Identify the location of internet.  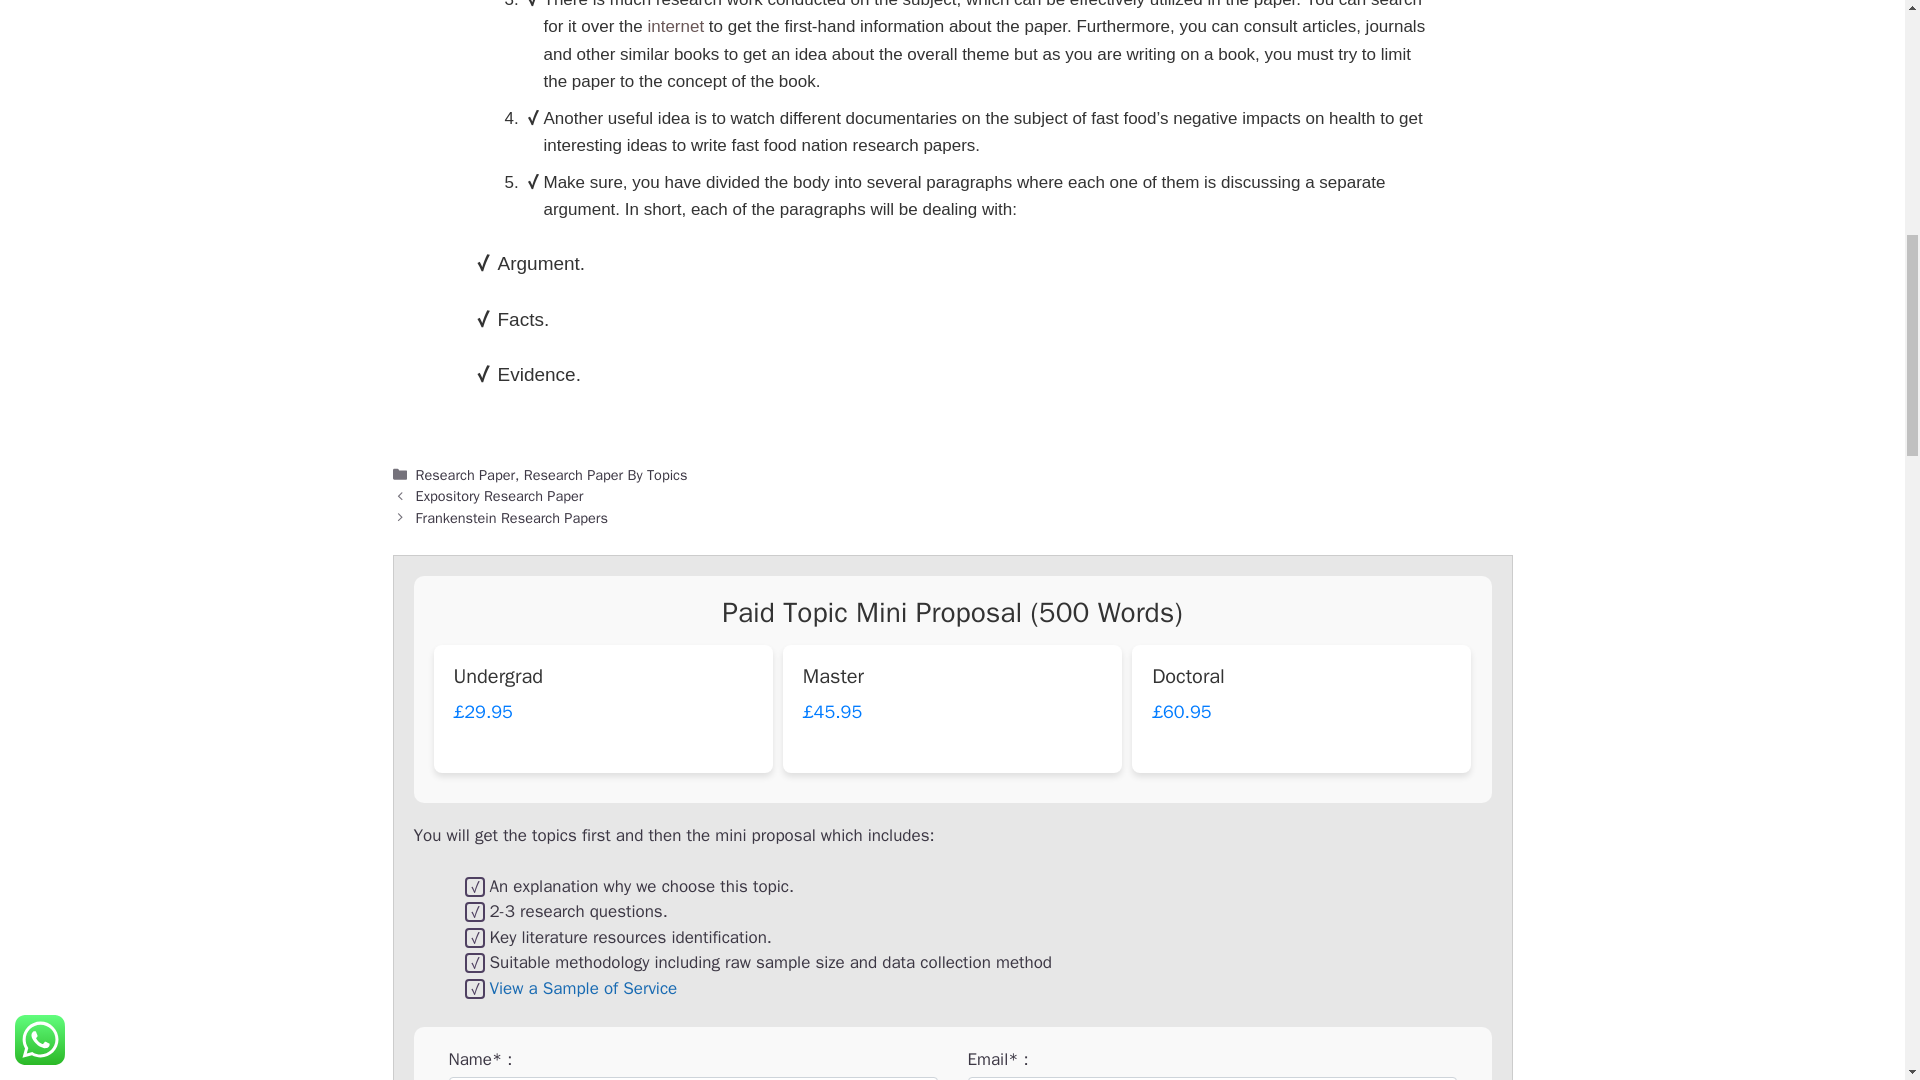
(676, 26).